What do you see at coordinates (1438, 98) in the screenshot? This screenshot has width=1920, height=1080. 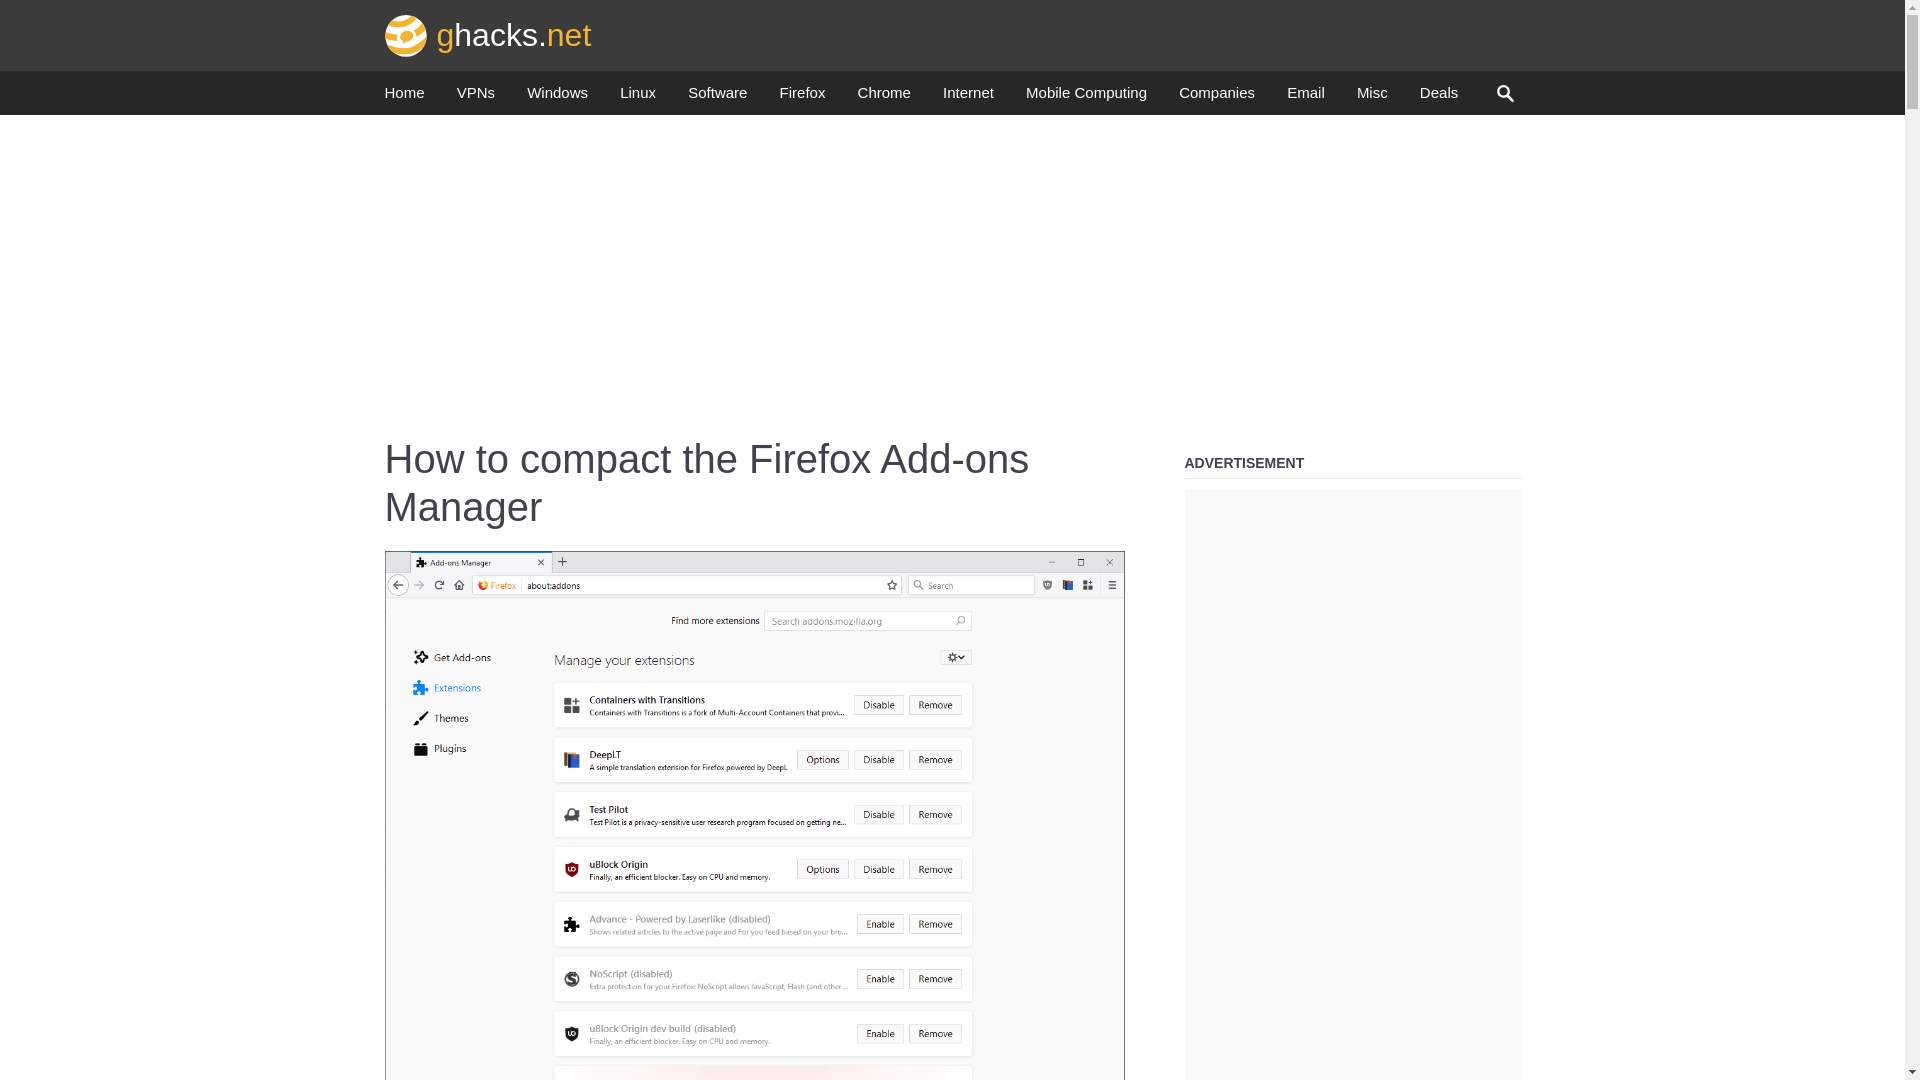 I see `Deals` at bounding box center [1438, 98].